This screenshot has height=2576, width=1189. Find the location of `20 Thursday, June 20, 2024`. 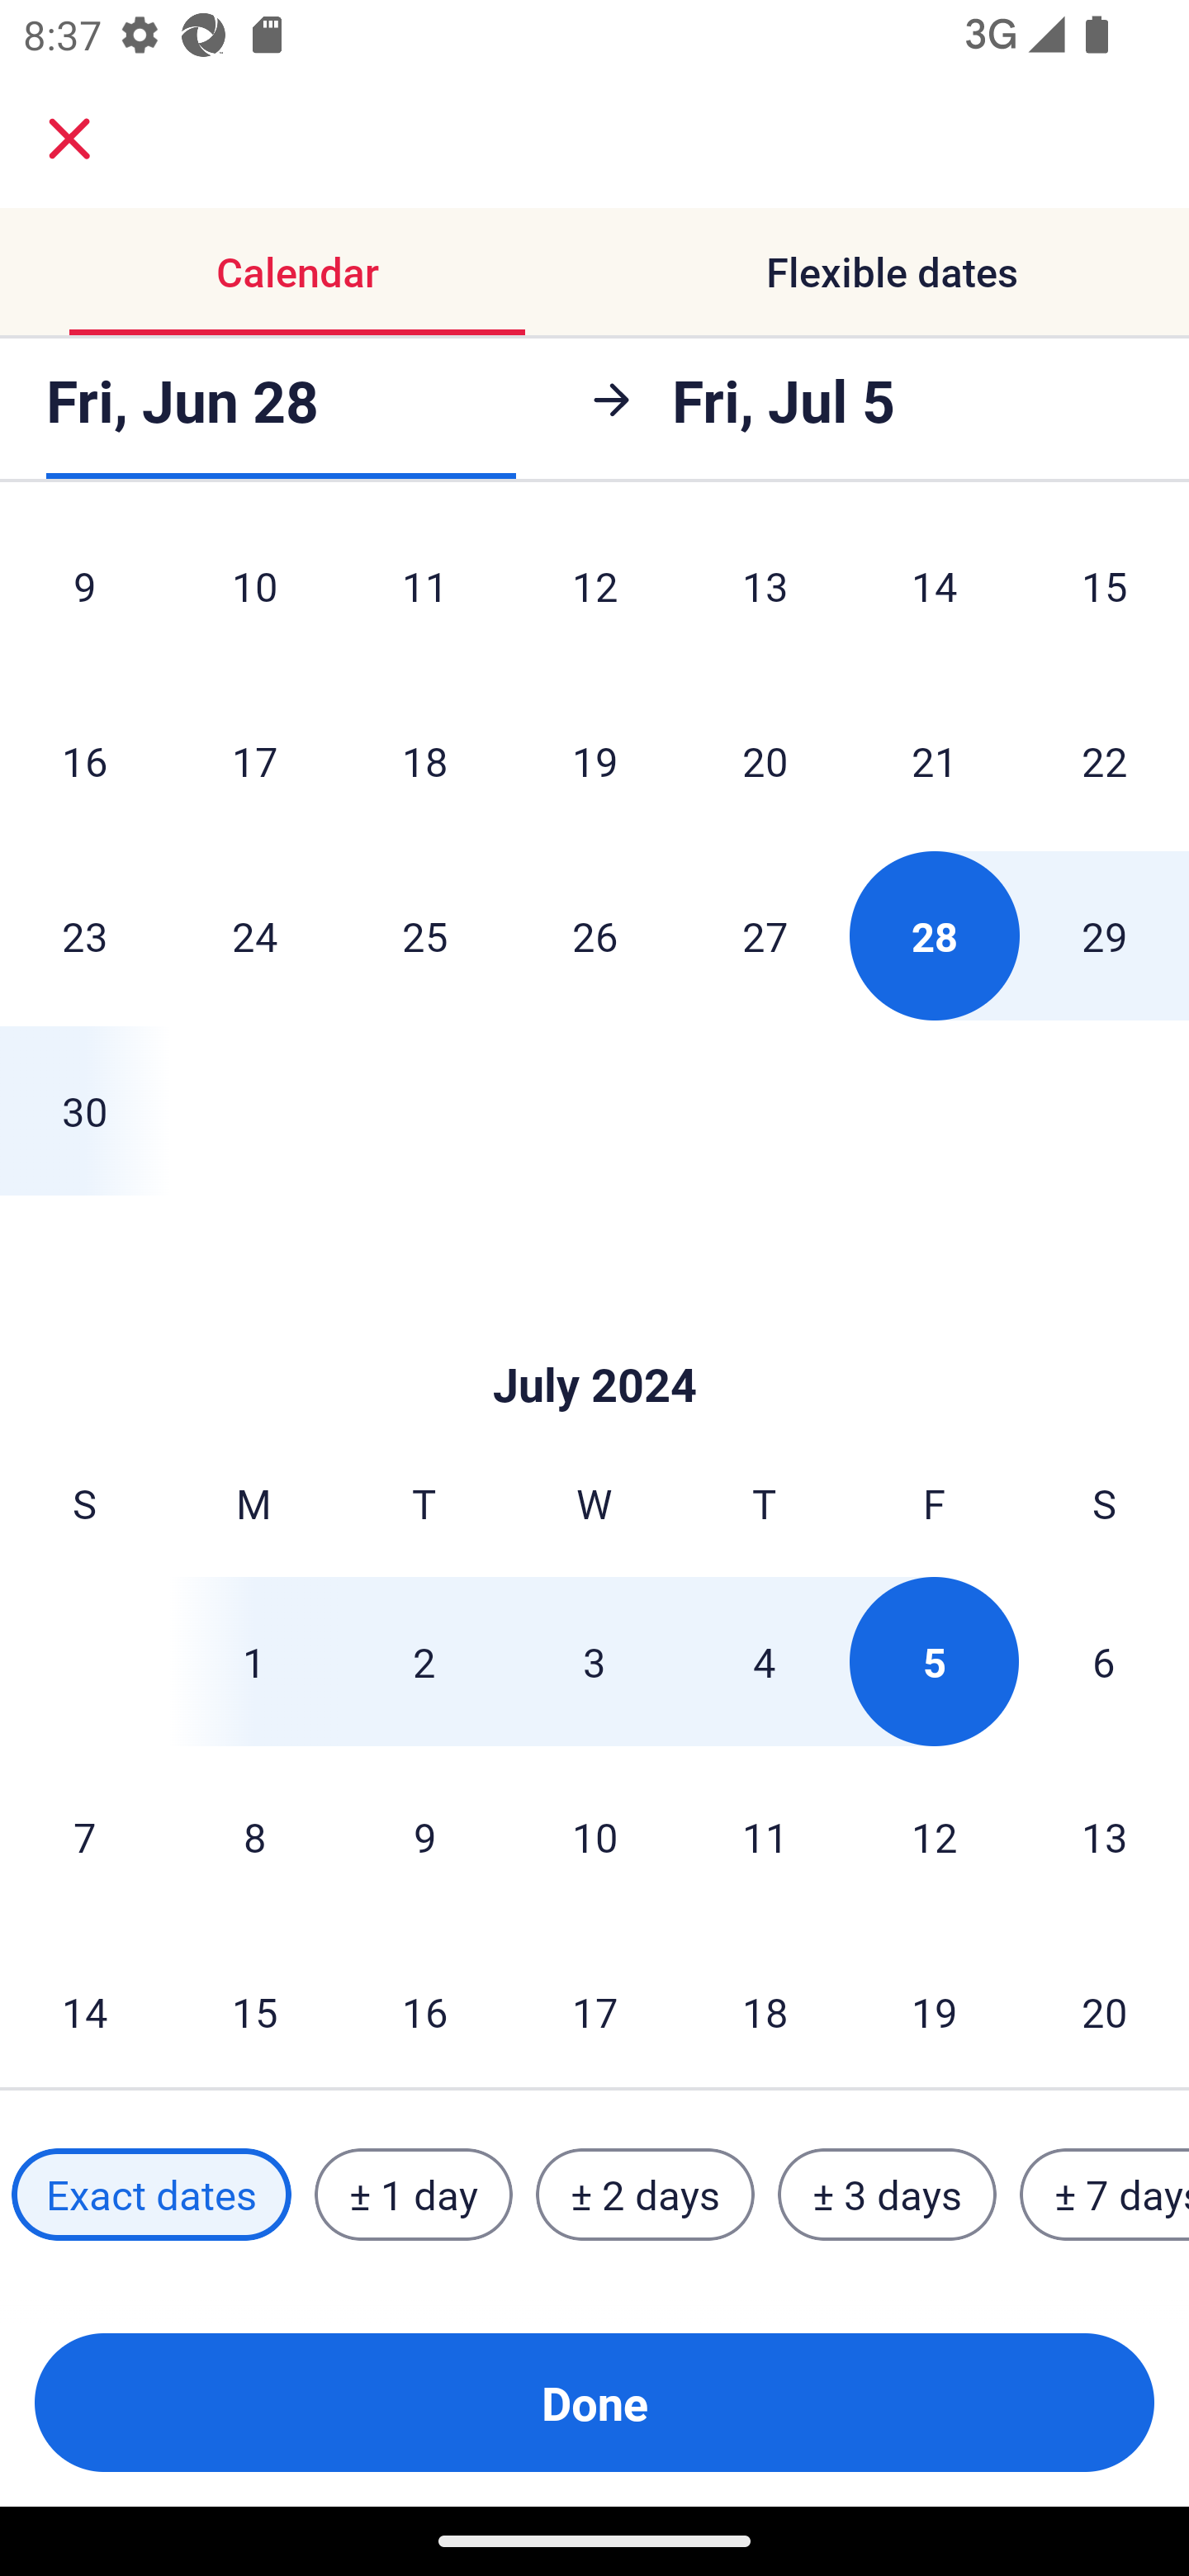

20 Thursday, June 20, 2024 is located at coordinates (765, 760).